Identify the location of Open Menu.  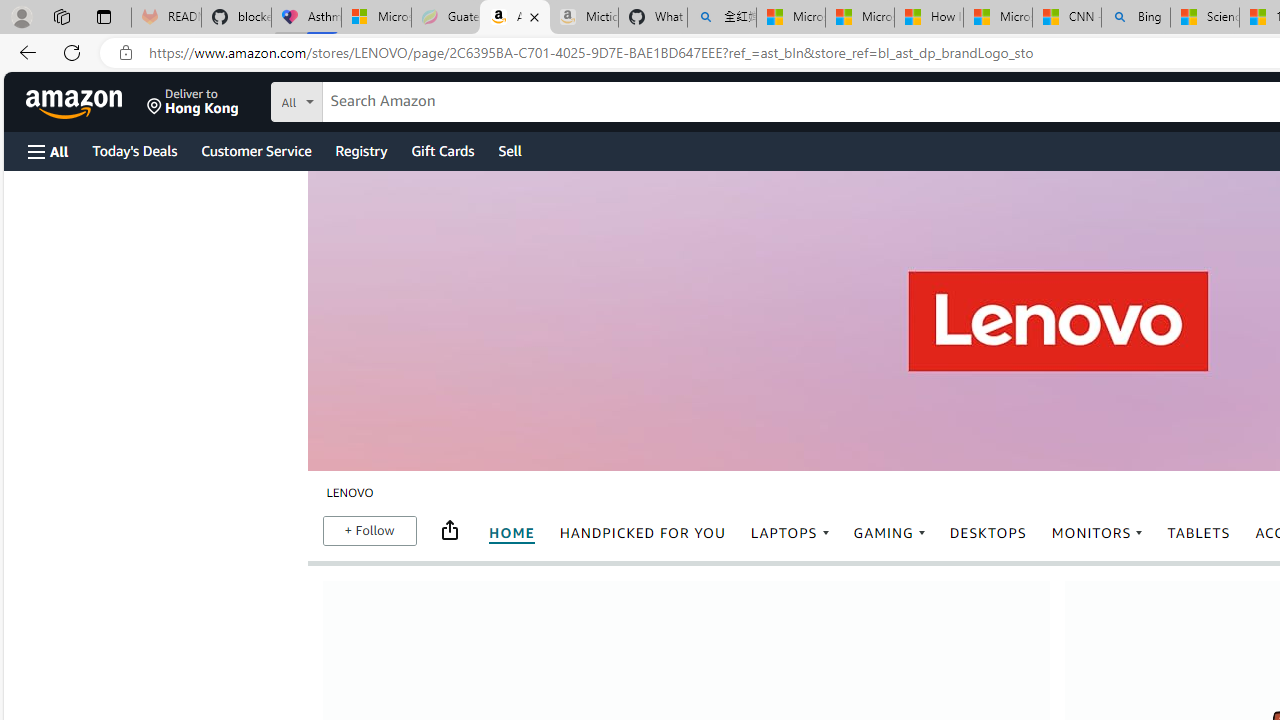
(48, 151).